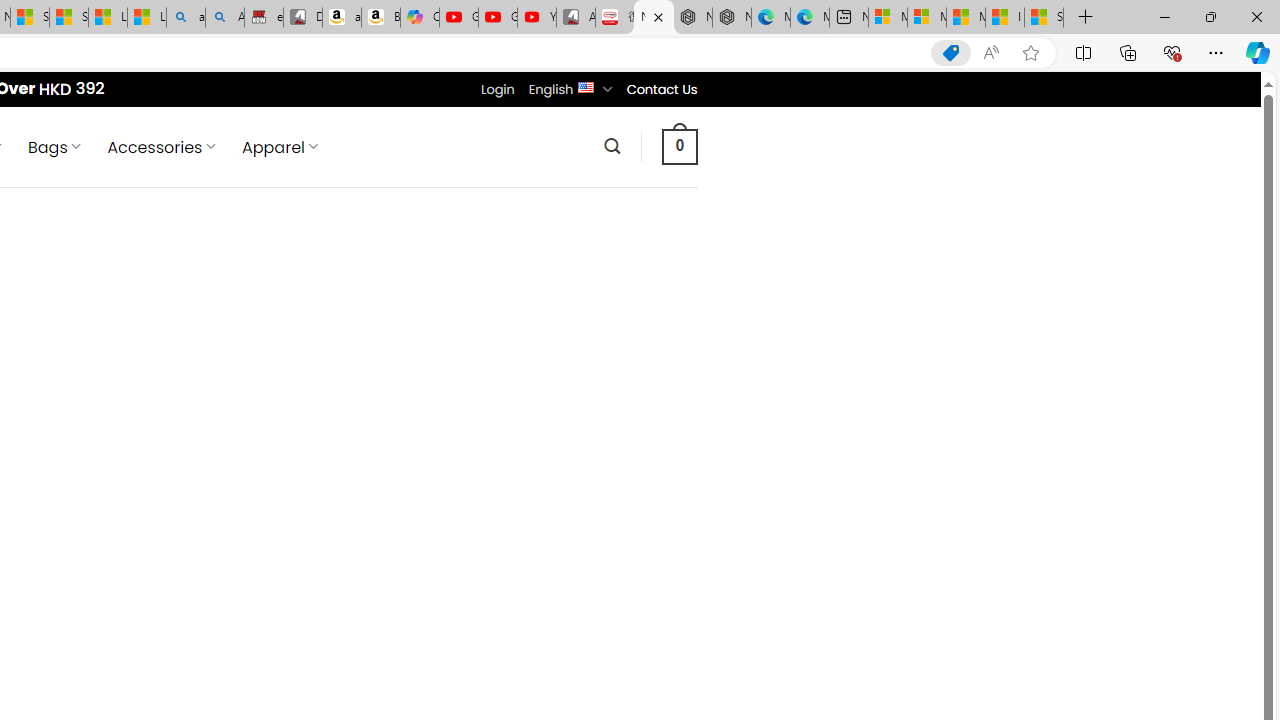  Describe the element at coordinates (586, 86) in the screenshot. I see `English` at that location.